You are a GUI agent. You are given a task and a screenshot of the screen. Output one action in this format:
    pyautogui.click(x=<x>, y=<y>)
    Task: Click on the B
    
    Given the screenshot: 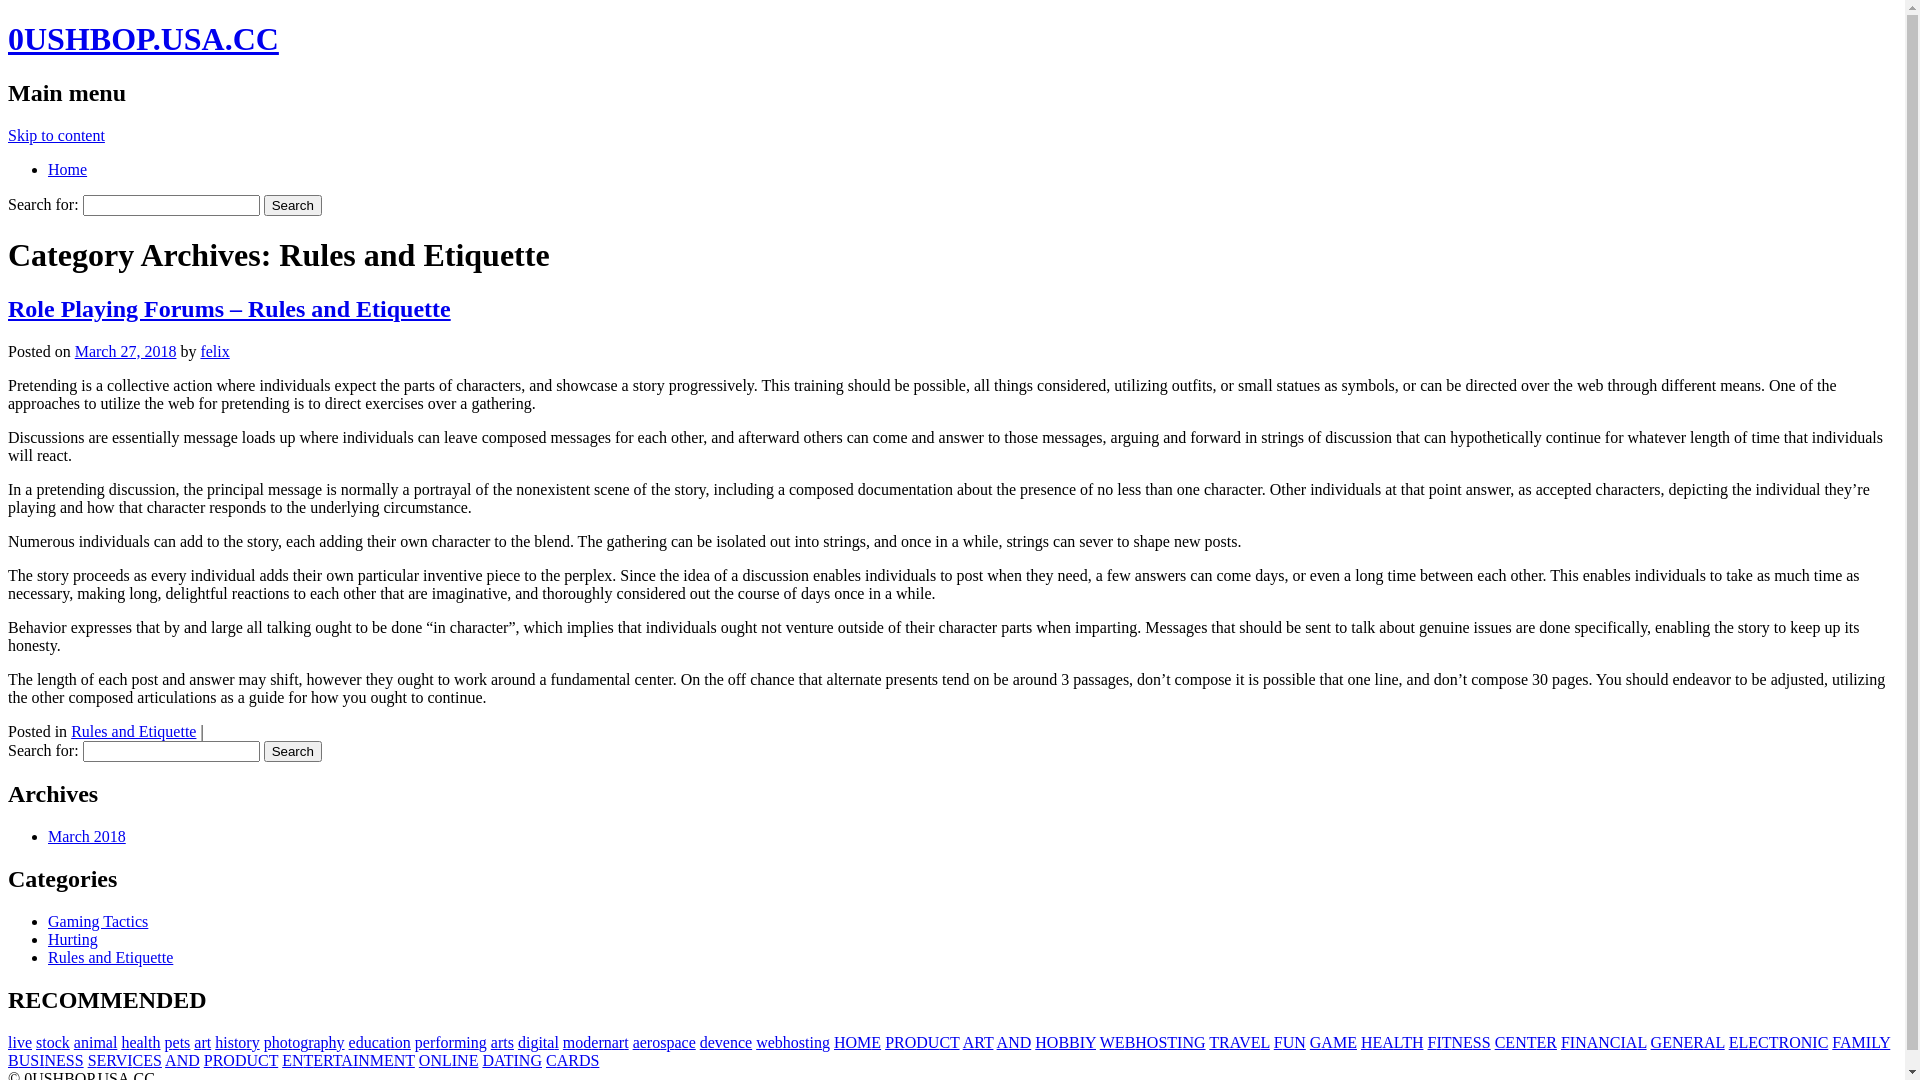 What is the action you would take?
    pyautogui.click(x=14, y=1060)
    